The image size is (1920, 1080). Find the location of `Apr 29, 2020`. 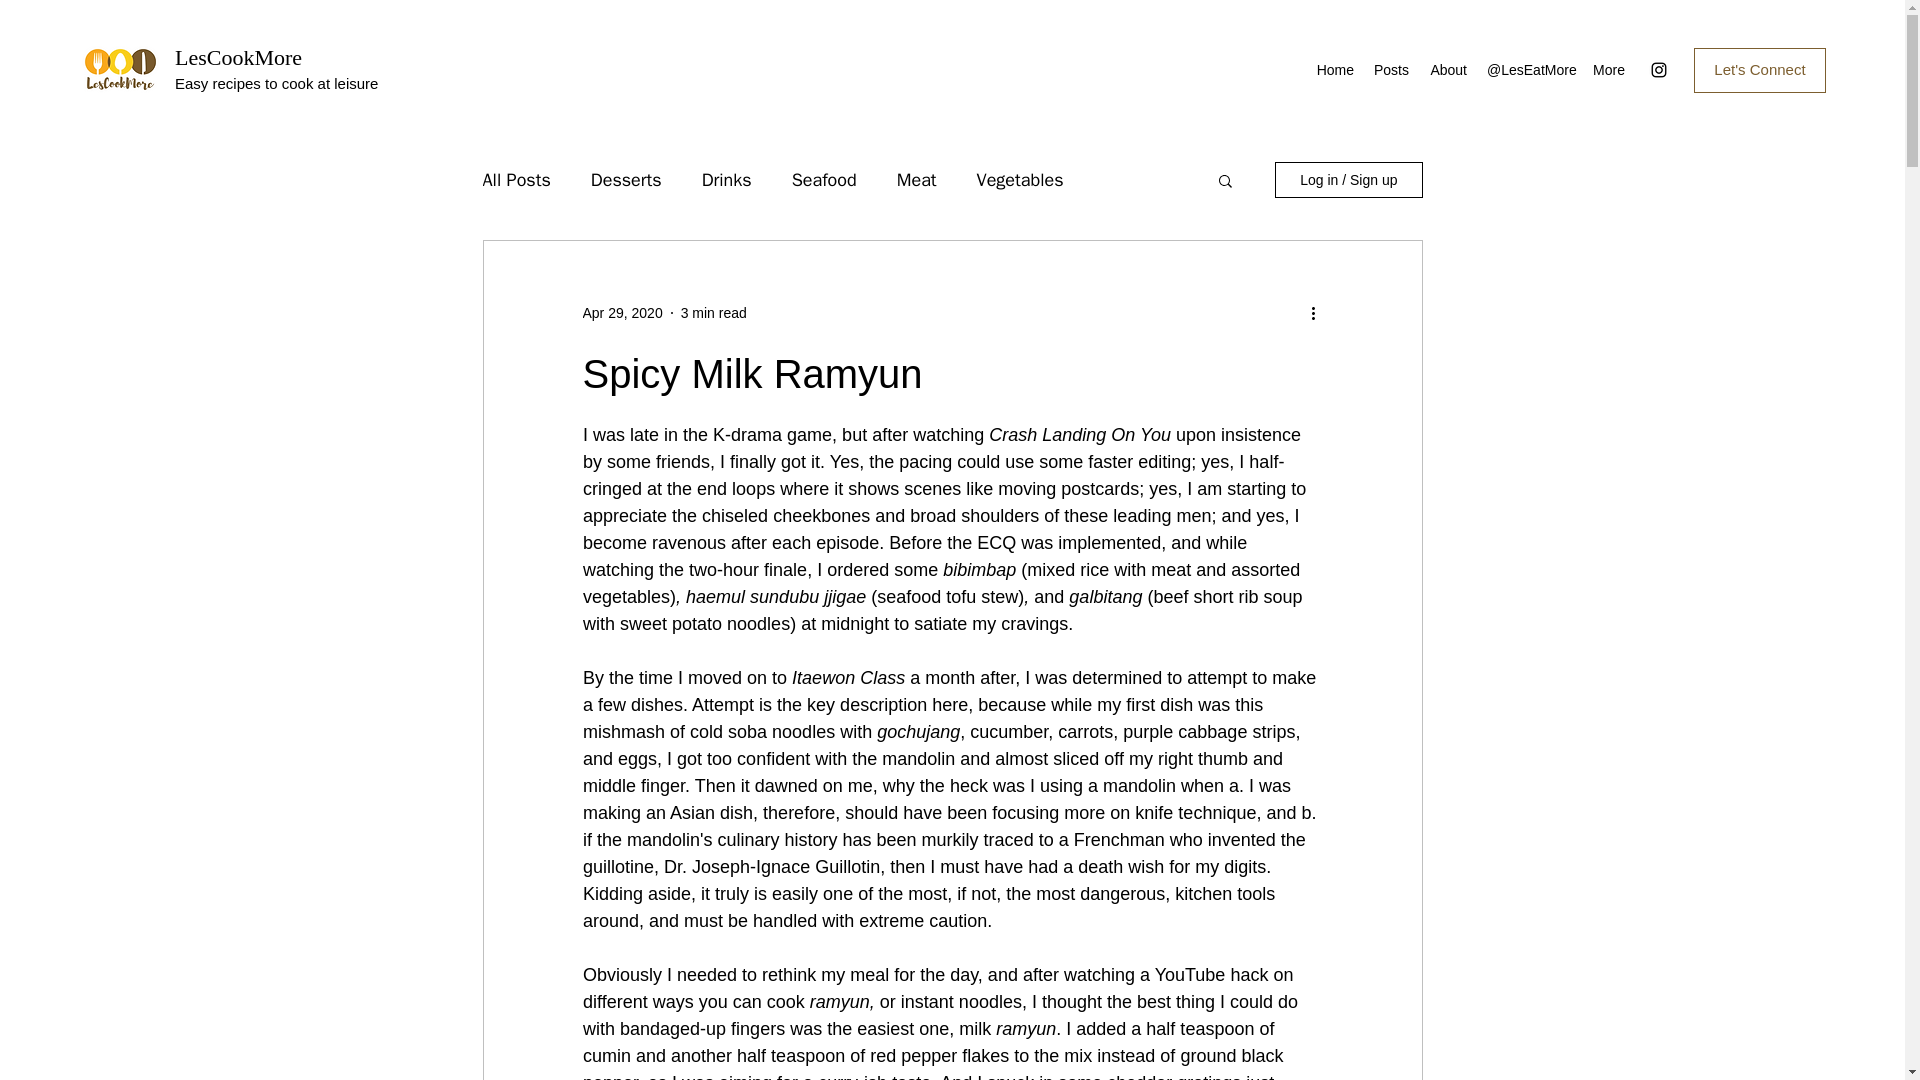

Apr 29, 2020 is located at coordinates (622, 311).